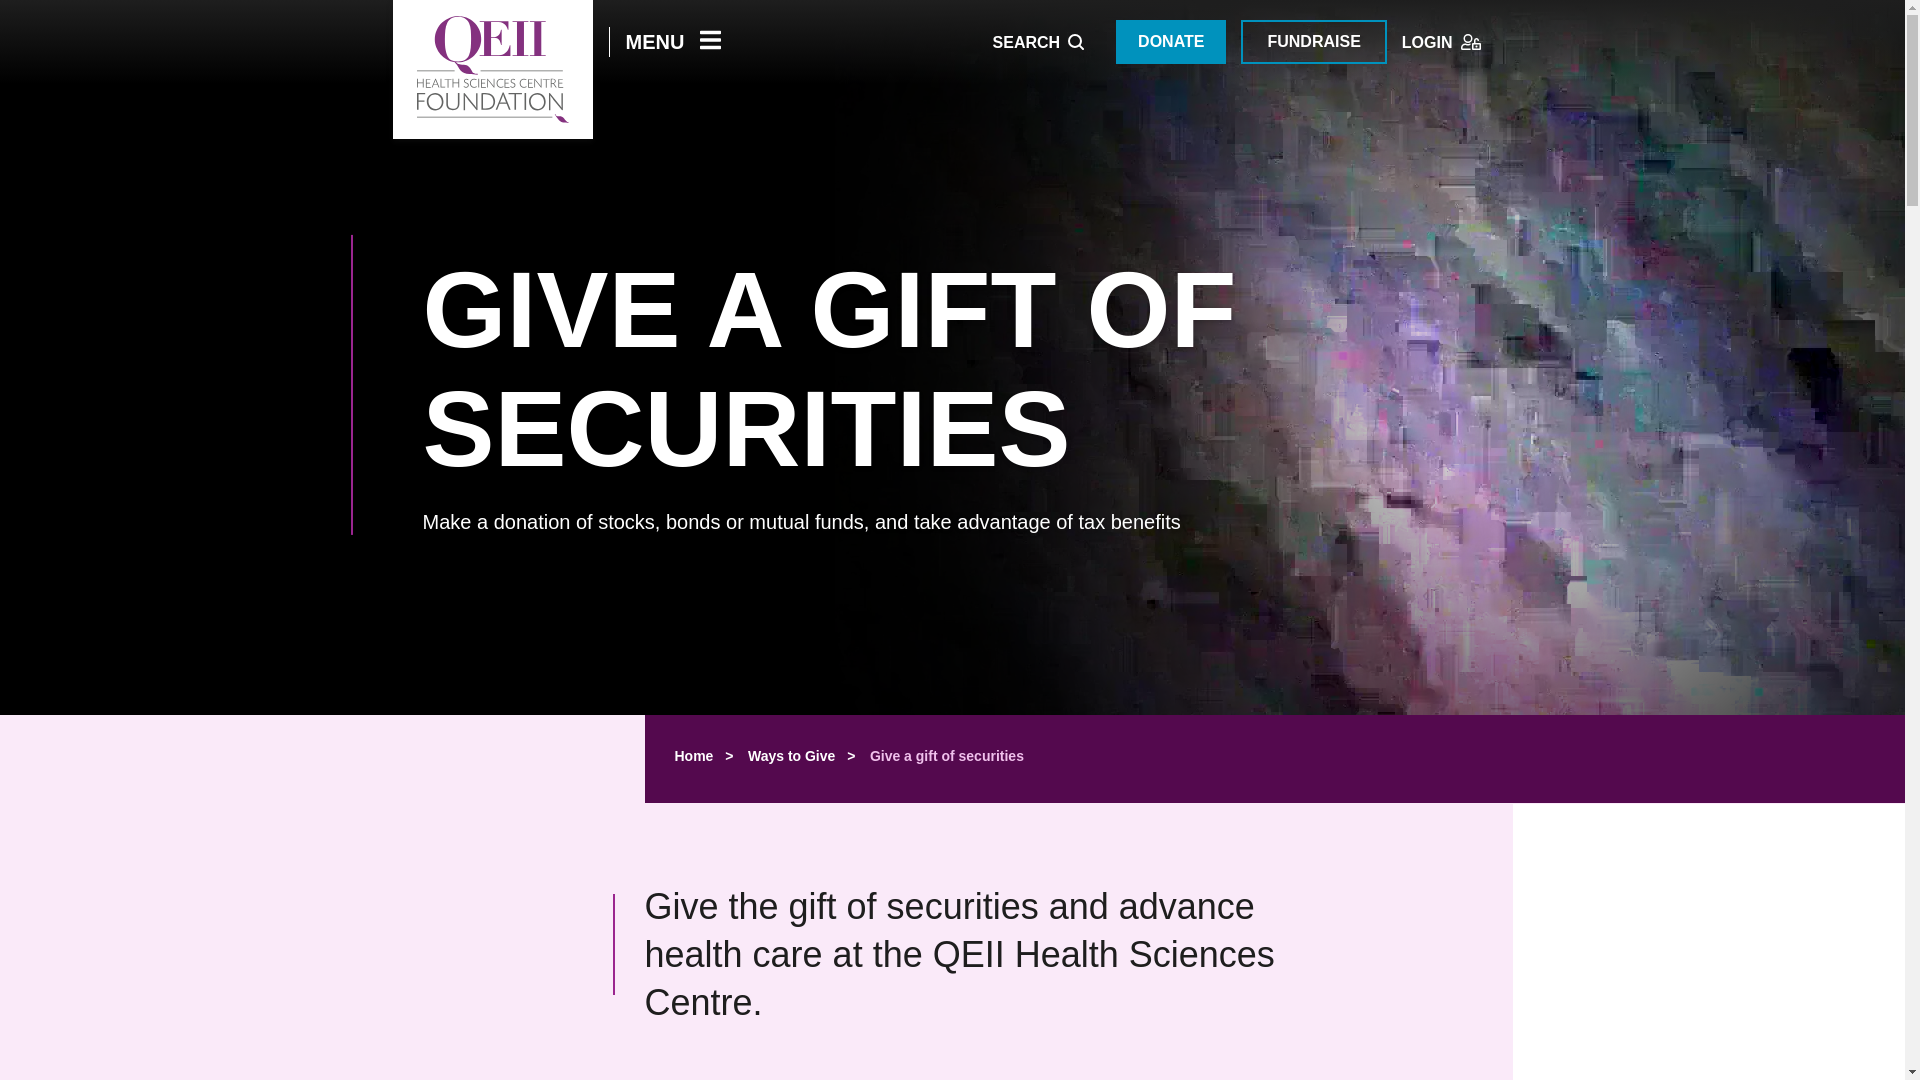 This screenshot has width=1920, height=1080. What do you see at coordinates (1313, 42) in the screenshot?
I see `FUNDRAISE` at bounding box center [1313, 42].